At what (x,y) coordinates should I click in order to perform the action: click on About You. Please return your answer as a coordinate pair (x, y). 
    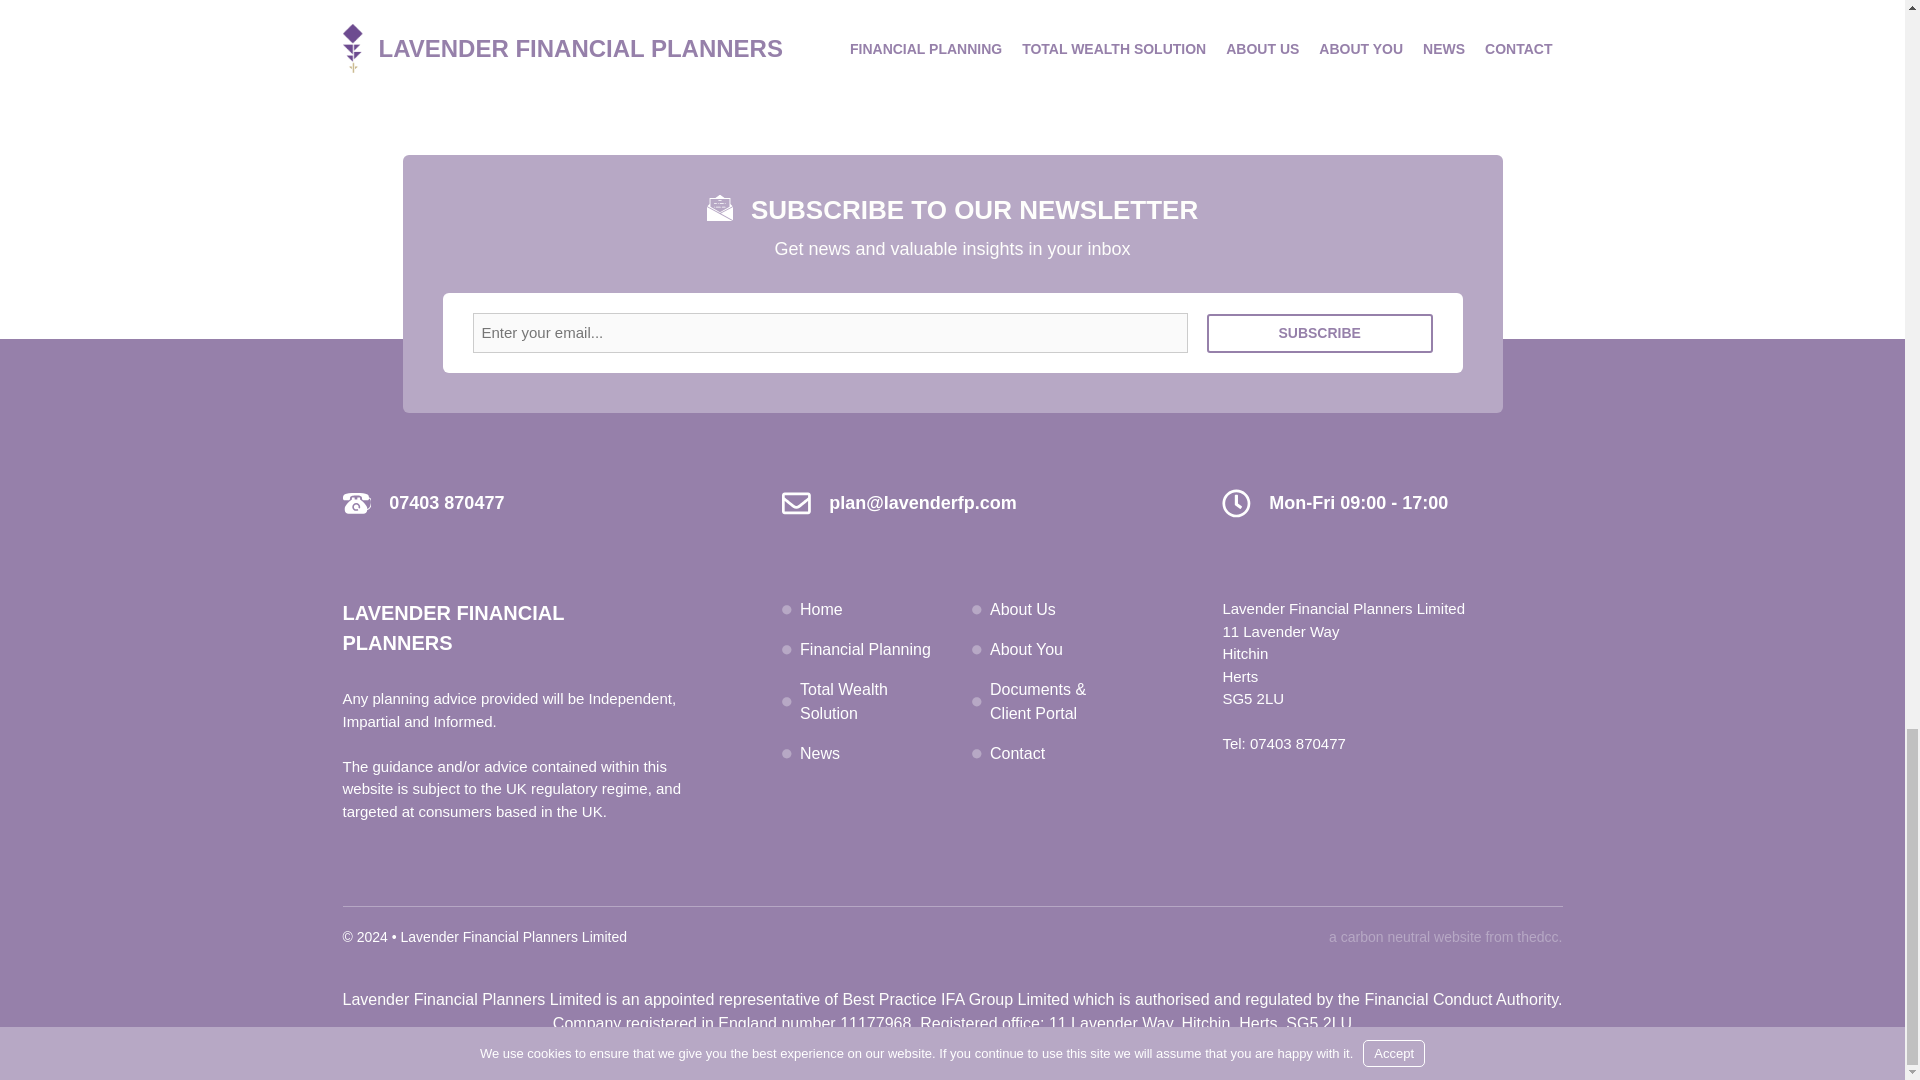
    Looking at the image, I should click on (1026, 649).